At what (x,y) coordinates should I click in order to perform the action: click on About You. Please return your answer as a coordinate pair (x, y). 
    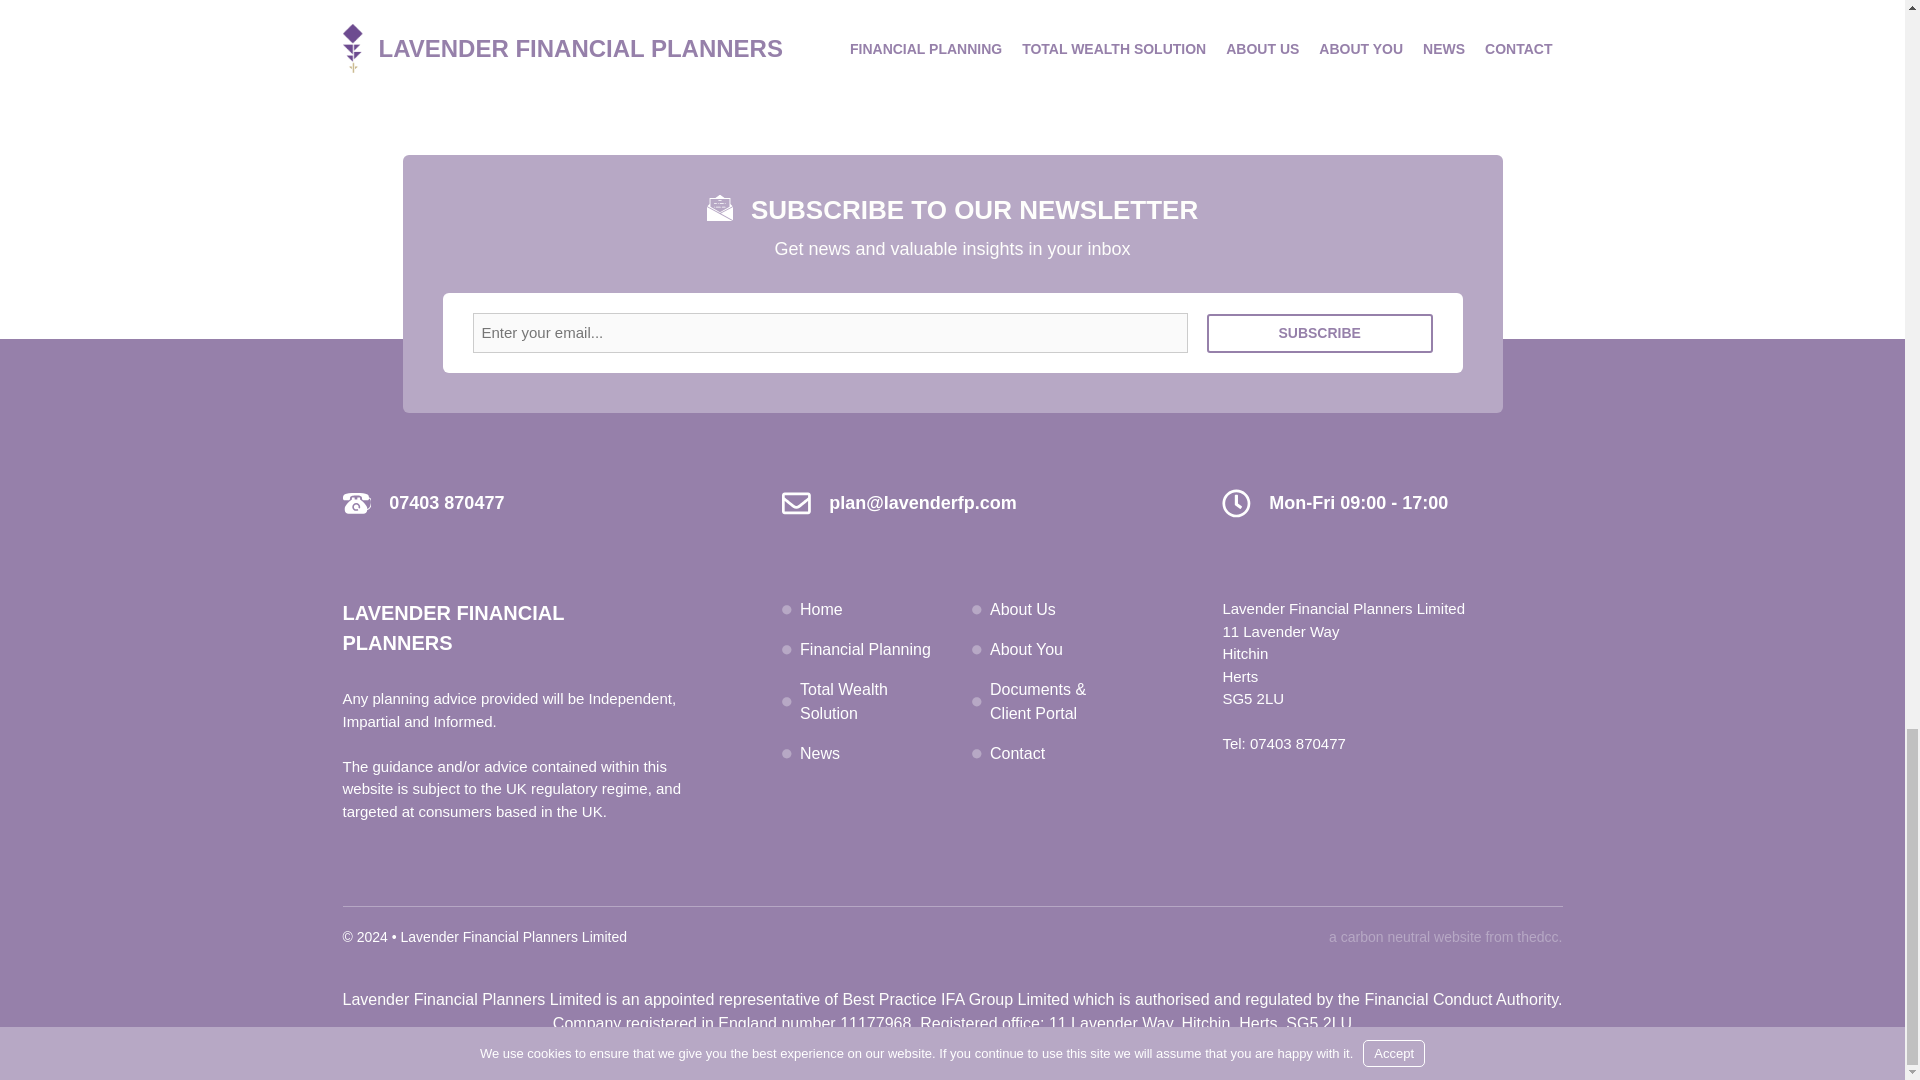
    Looking at the image, I should click on (1026, 649).